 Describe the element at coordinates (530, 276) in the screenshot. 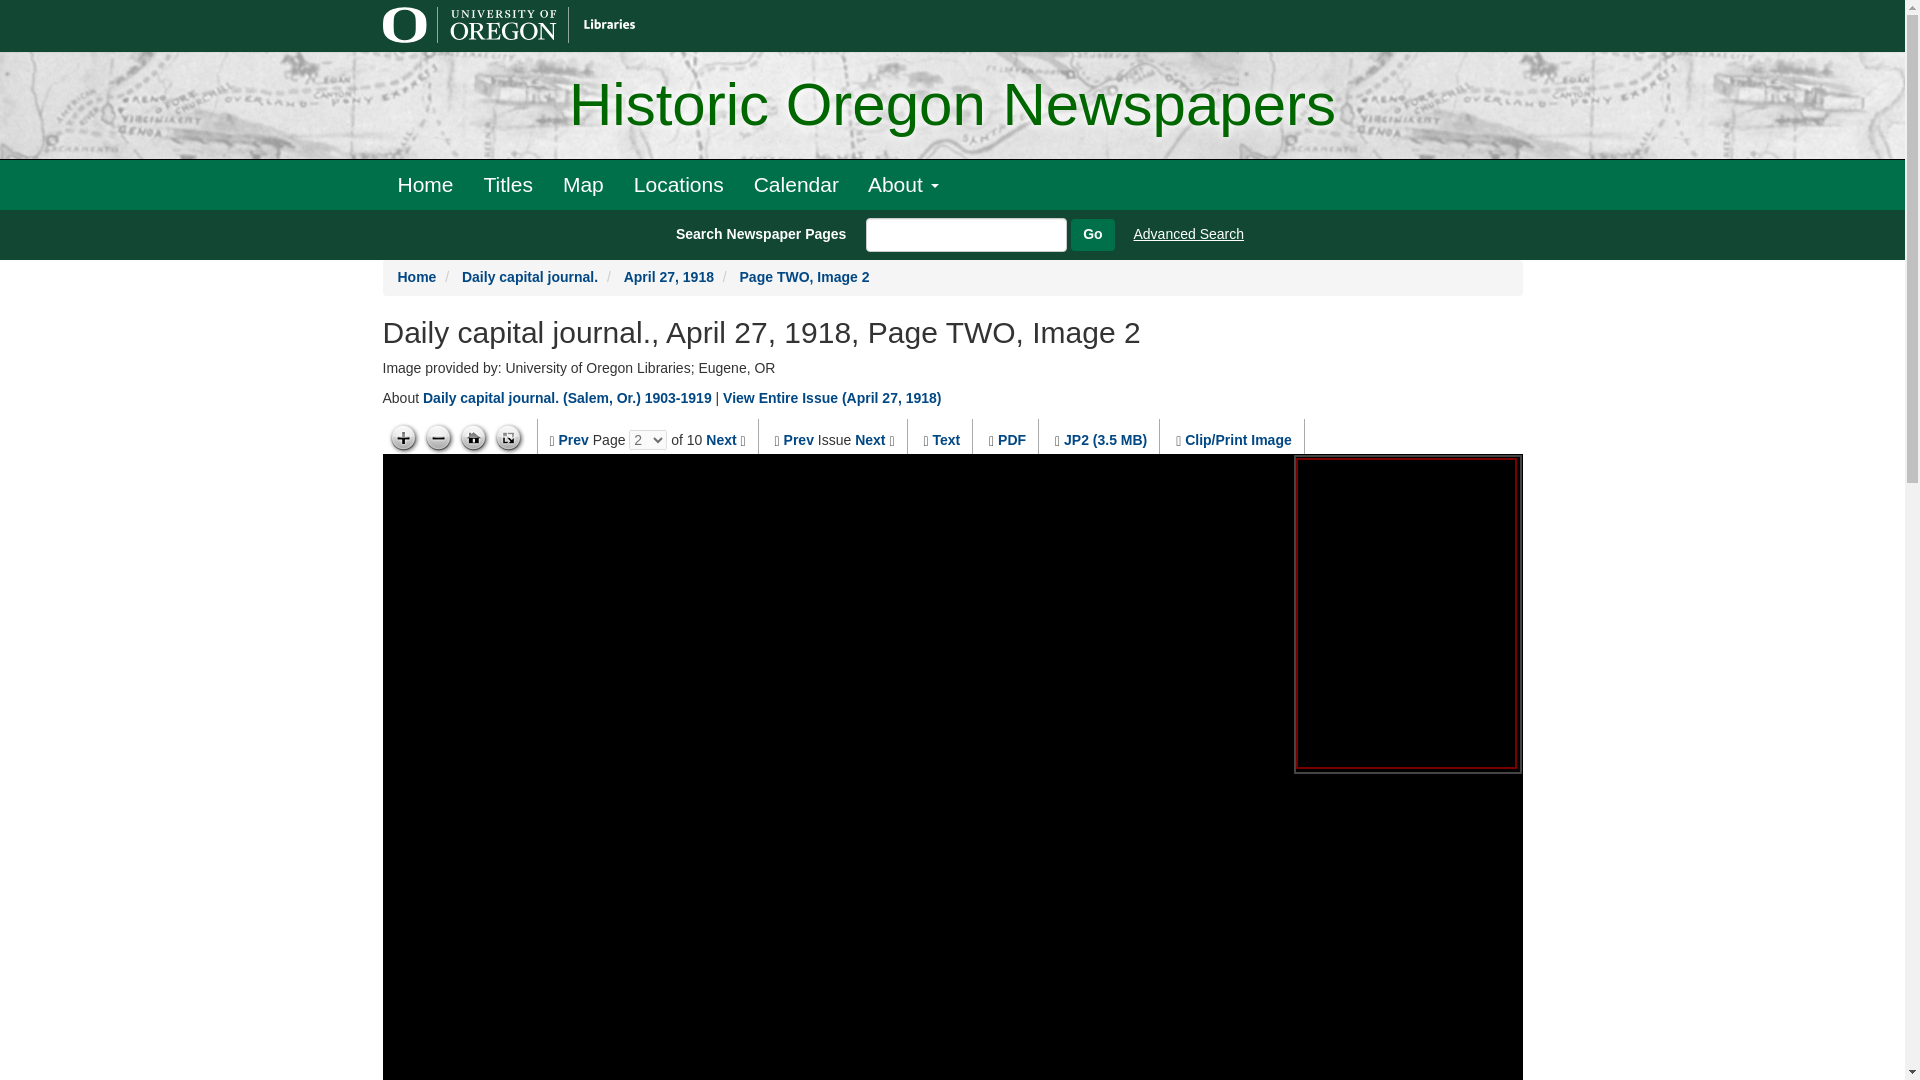

I see `Daily capital journal.` at that location.